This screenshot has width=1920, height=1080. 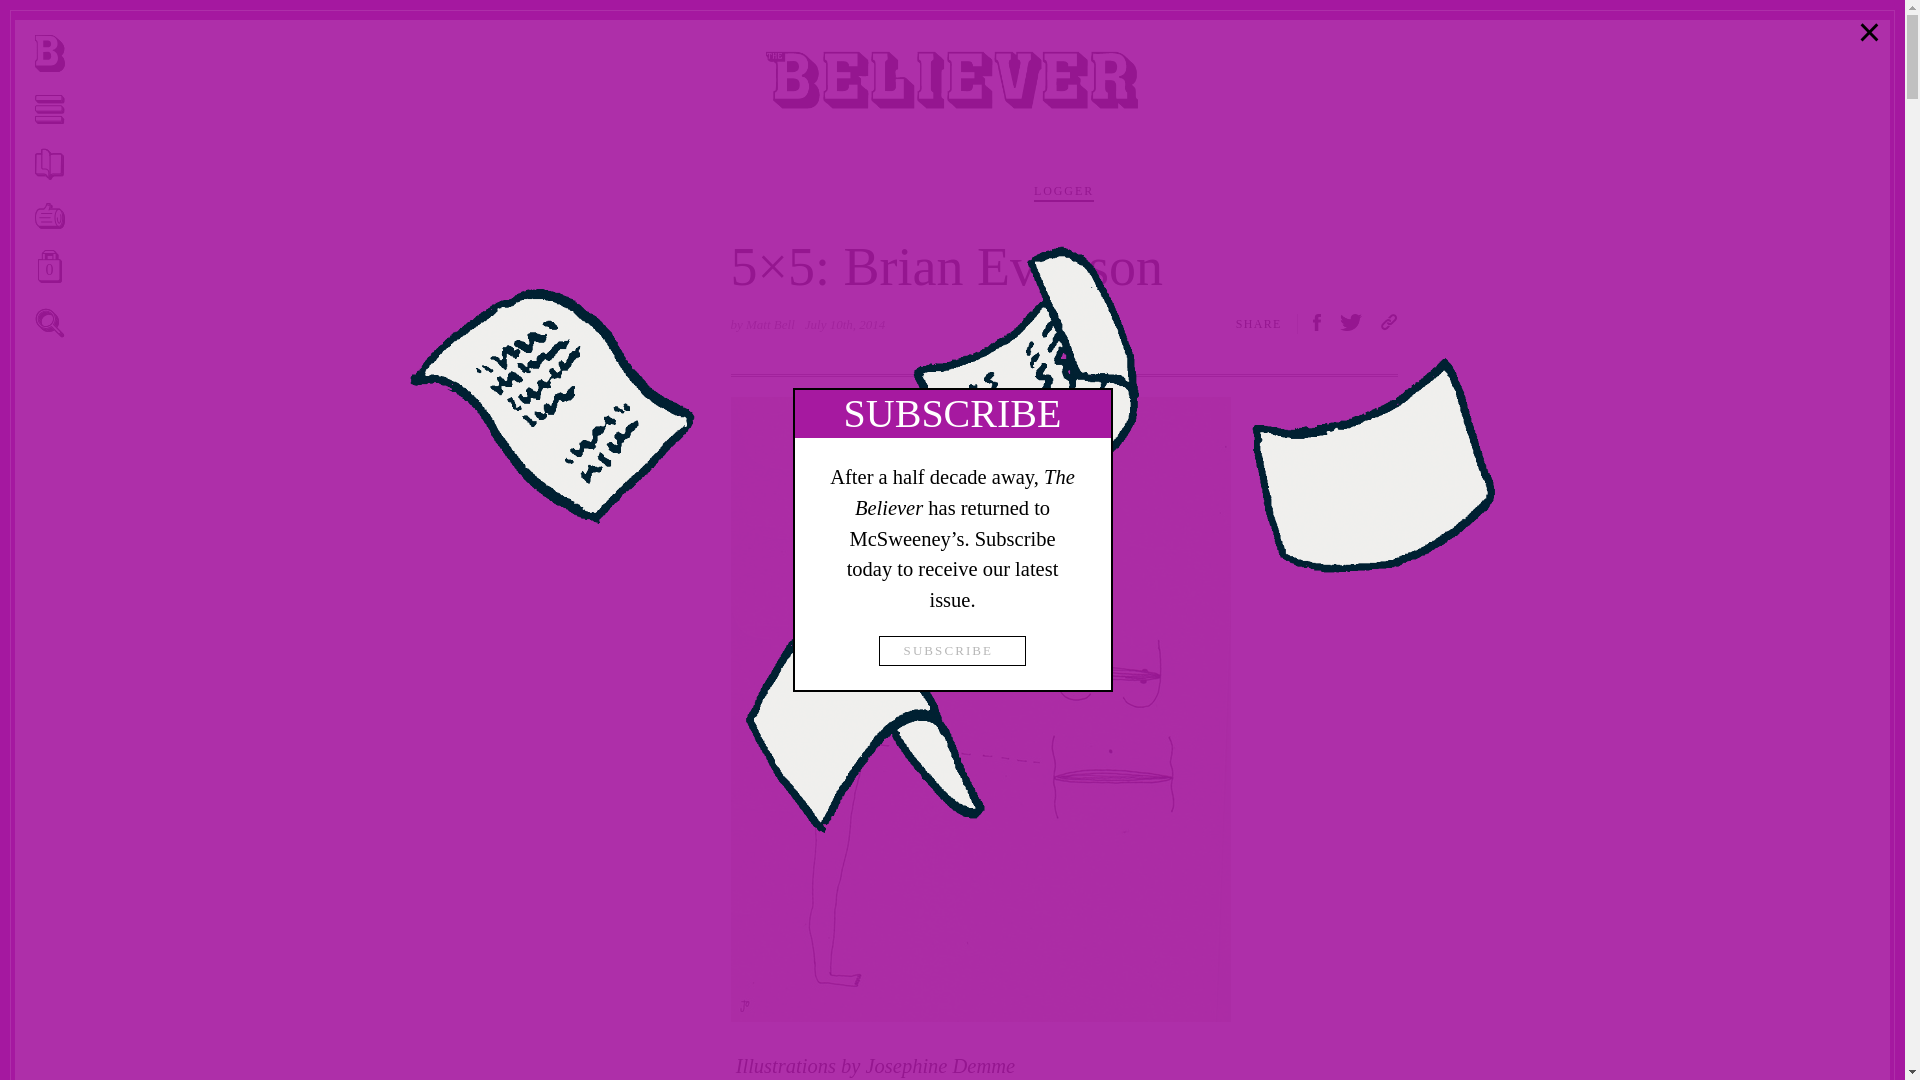 What do you see at coordinates (50, 322) in the screenshot?
I see `Tweet this!` at bounding box center [50, 322].